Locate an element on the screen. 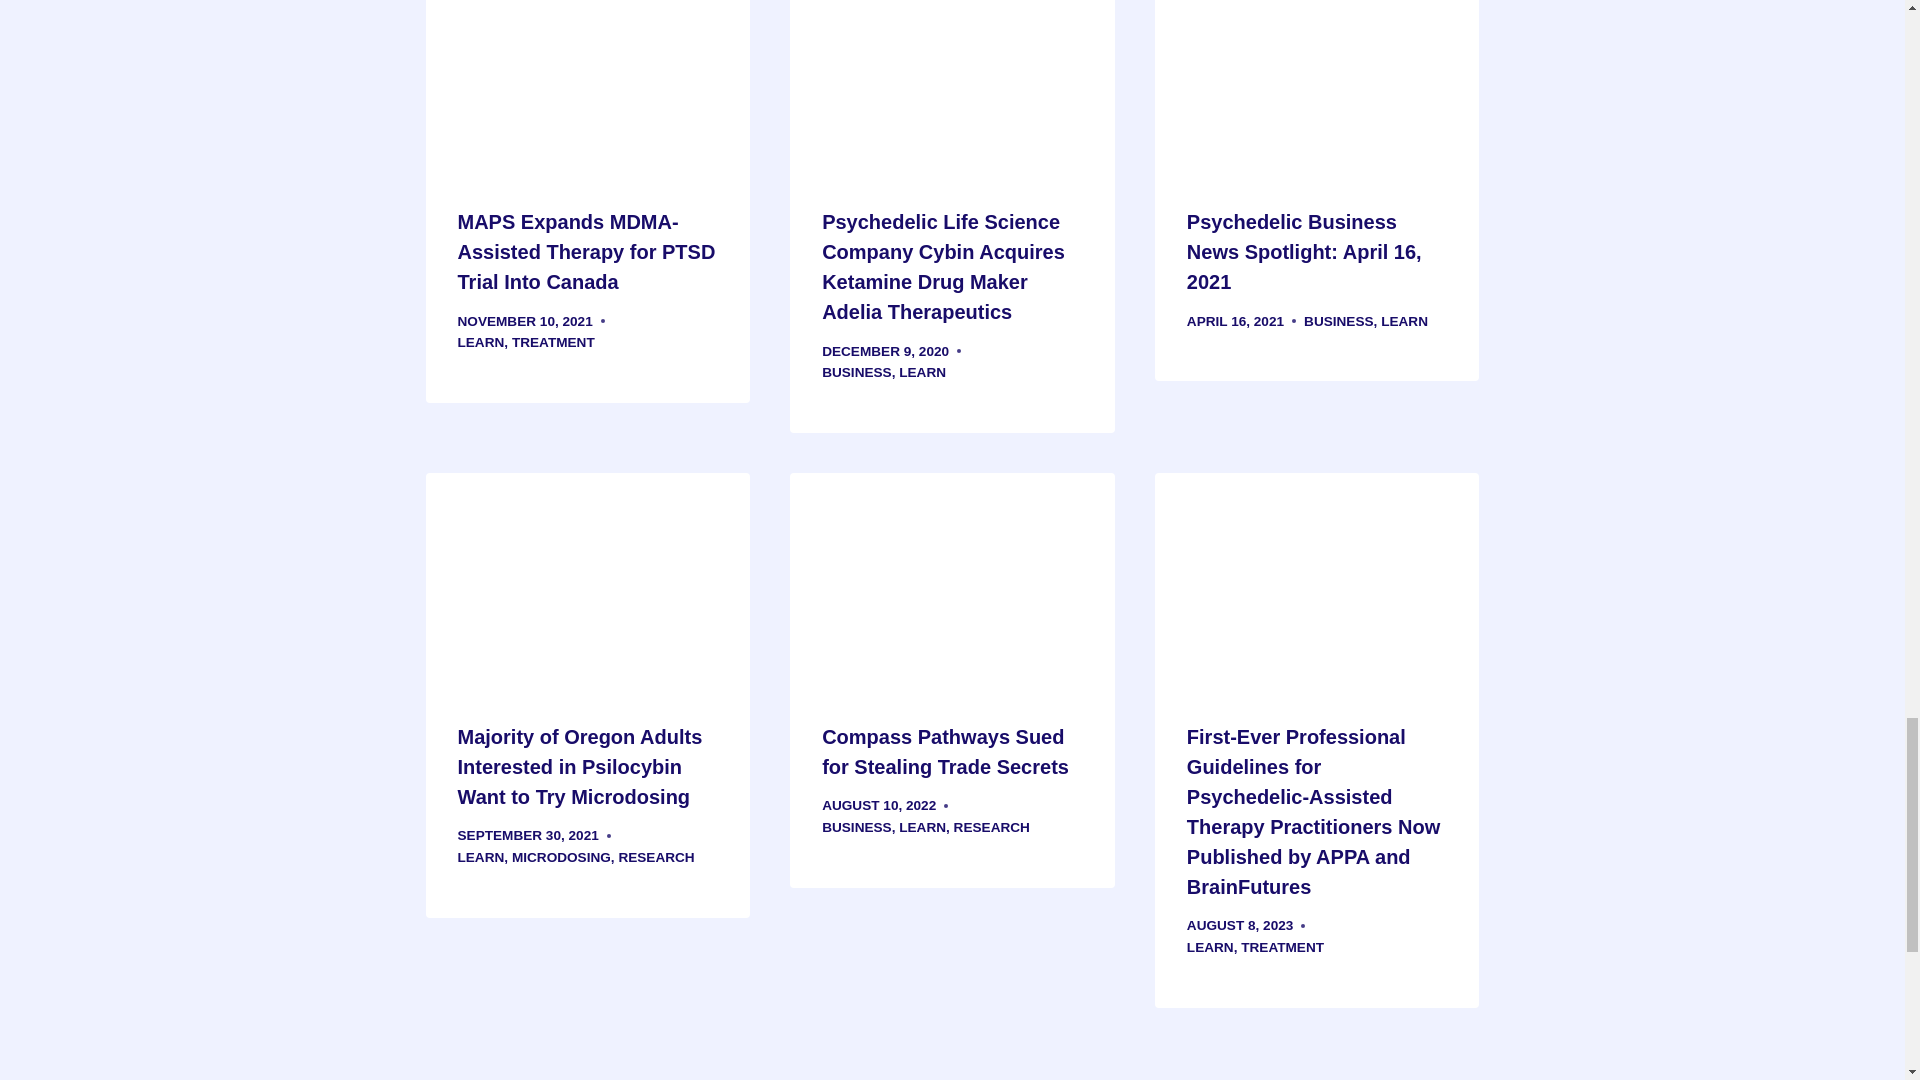 This screenshot has height=1080, width=1920. TREATMENT is located at coordinates (554, 342).